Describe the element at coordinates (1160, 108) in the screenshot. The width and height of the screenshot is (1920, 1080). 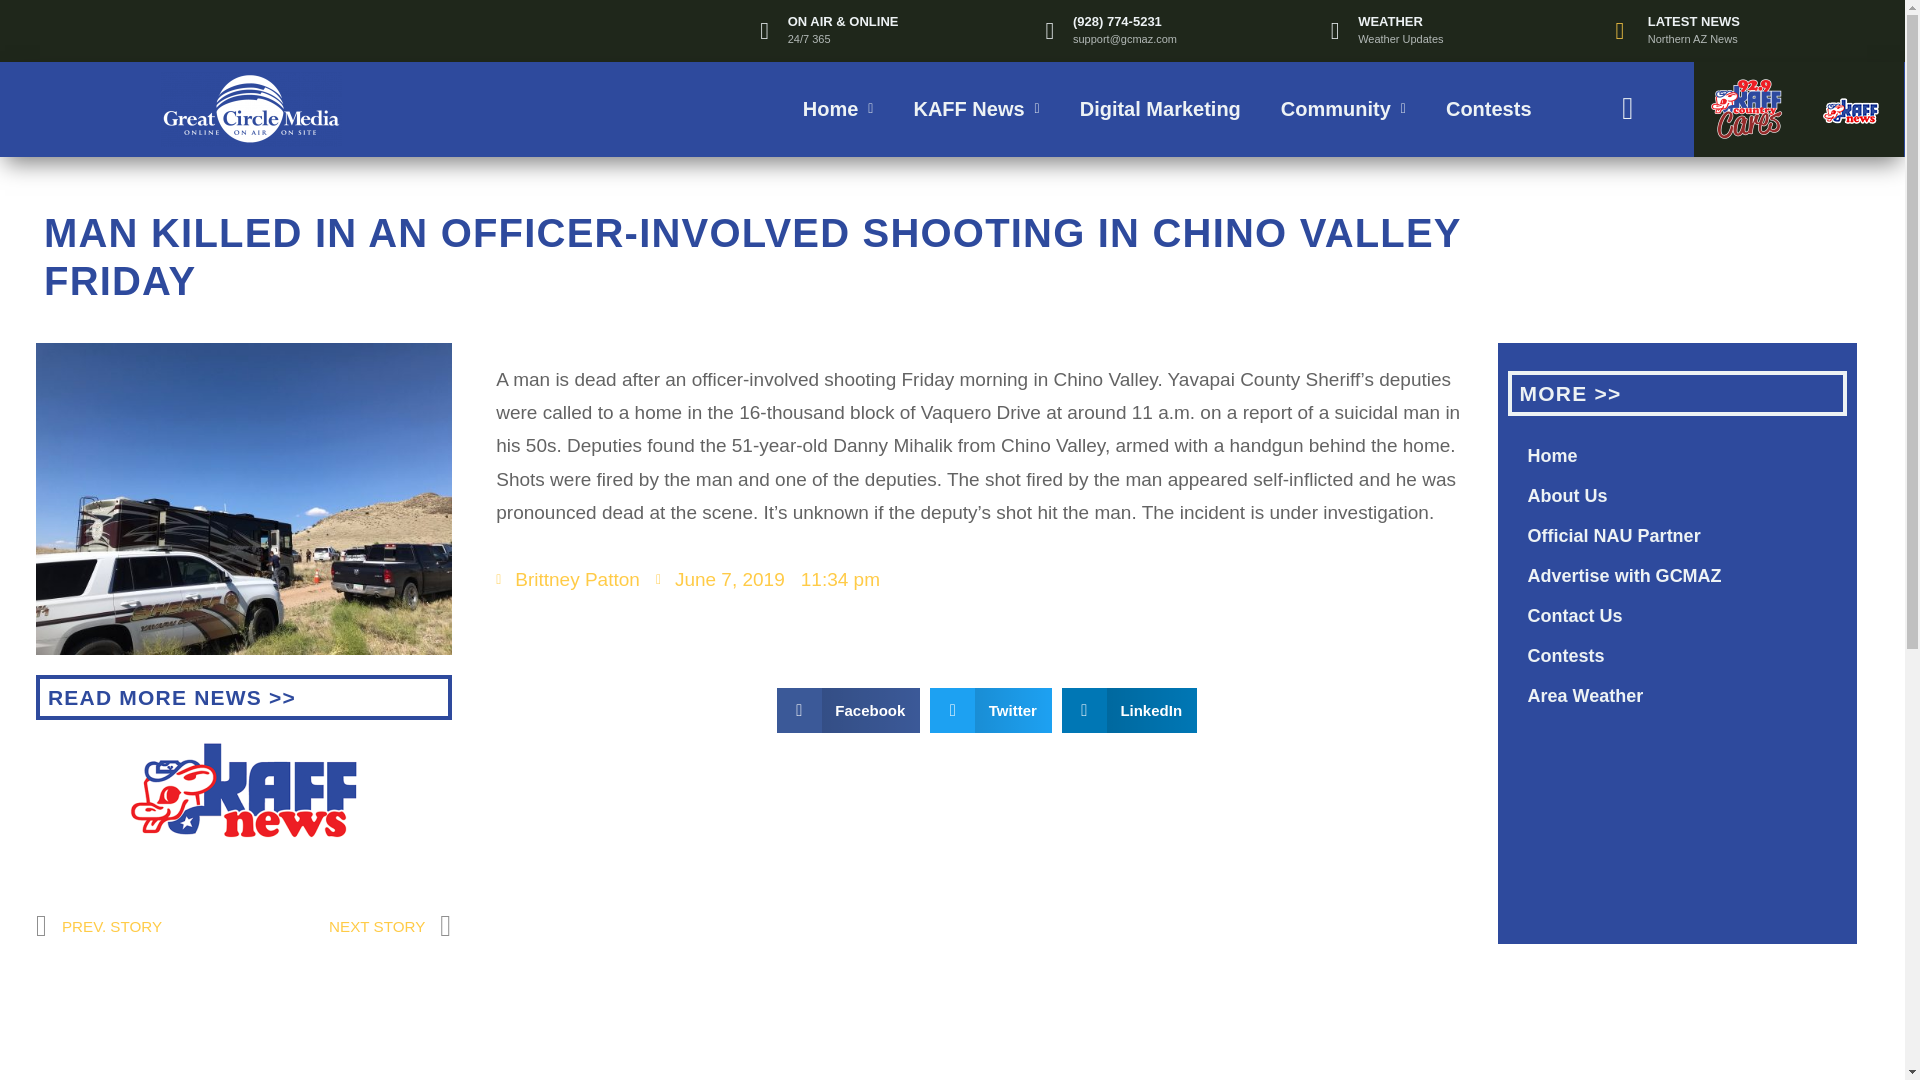
I see `Digital Marketing` at that location.